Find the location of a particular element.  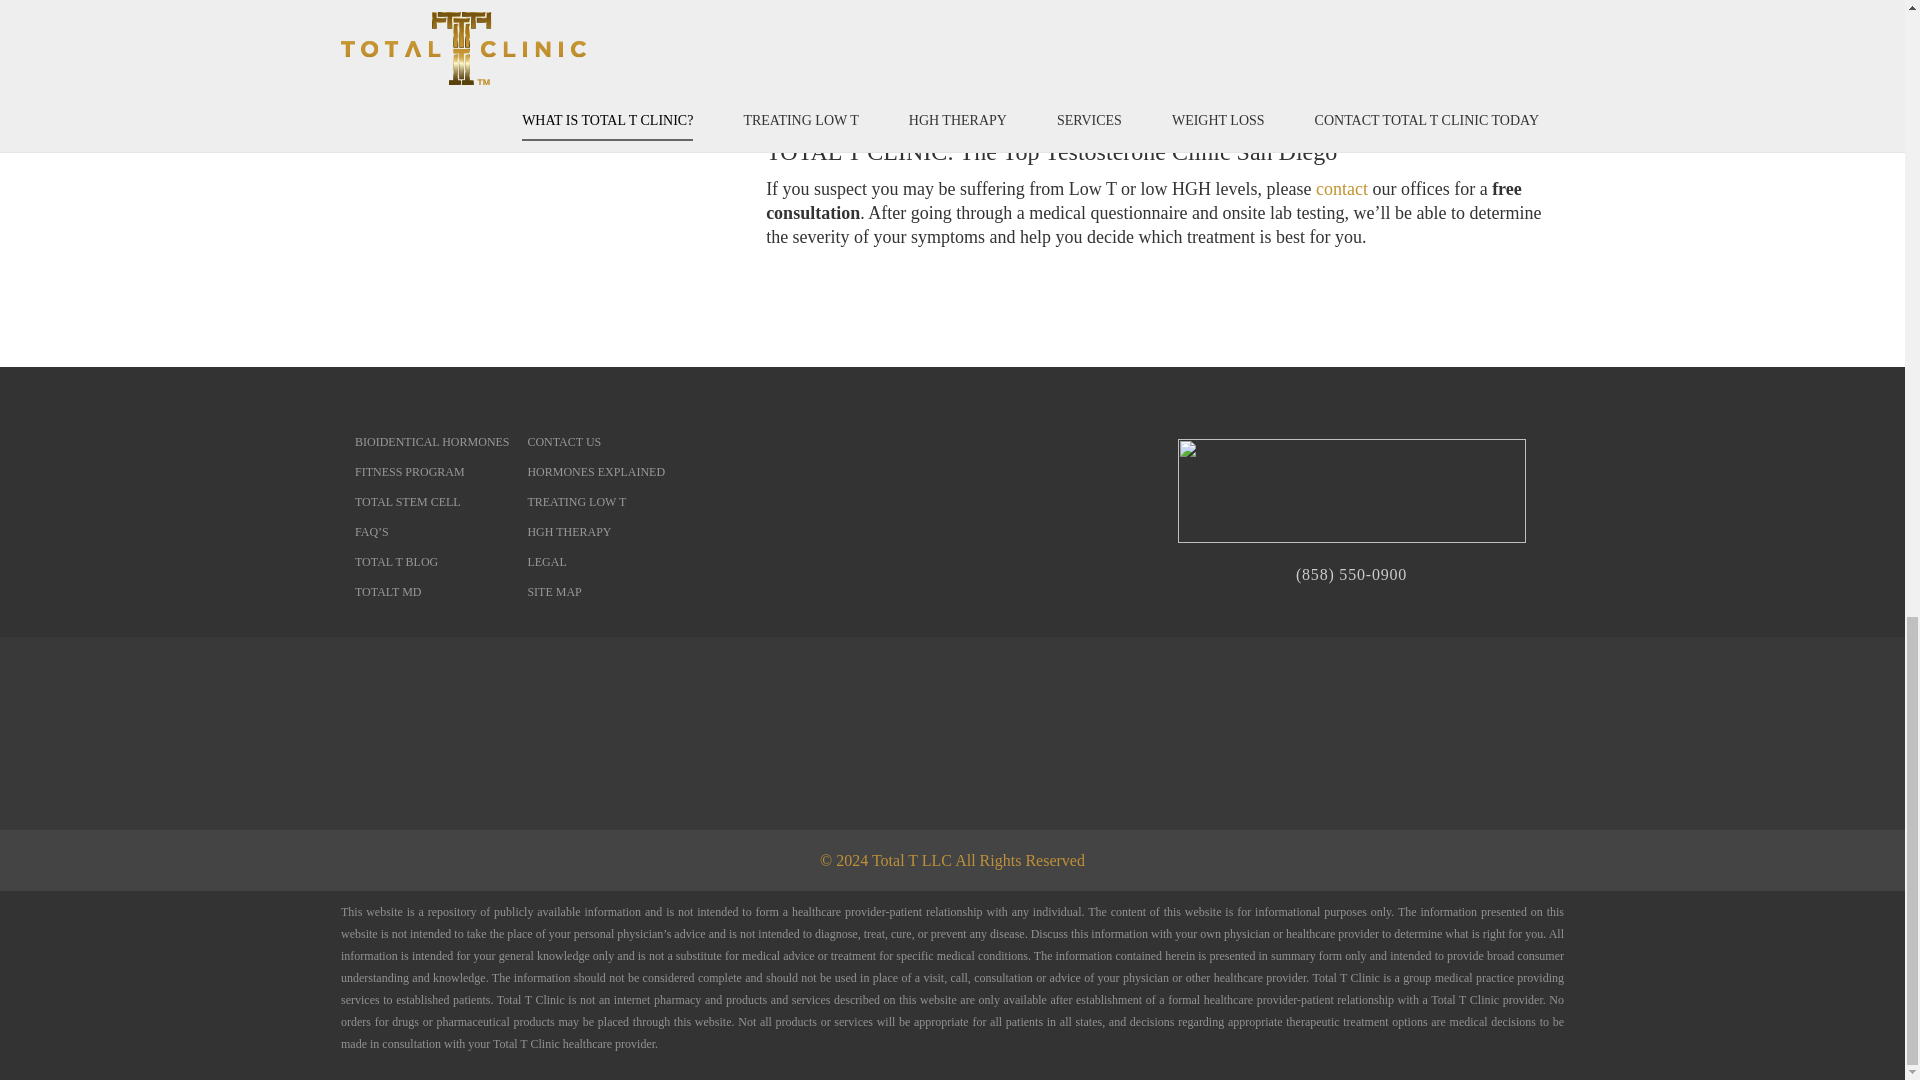

HORMONES EXPLAINED is located at coordinates (595, 472).